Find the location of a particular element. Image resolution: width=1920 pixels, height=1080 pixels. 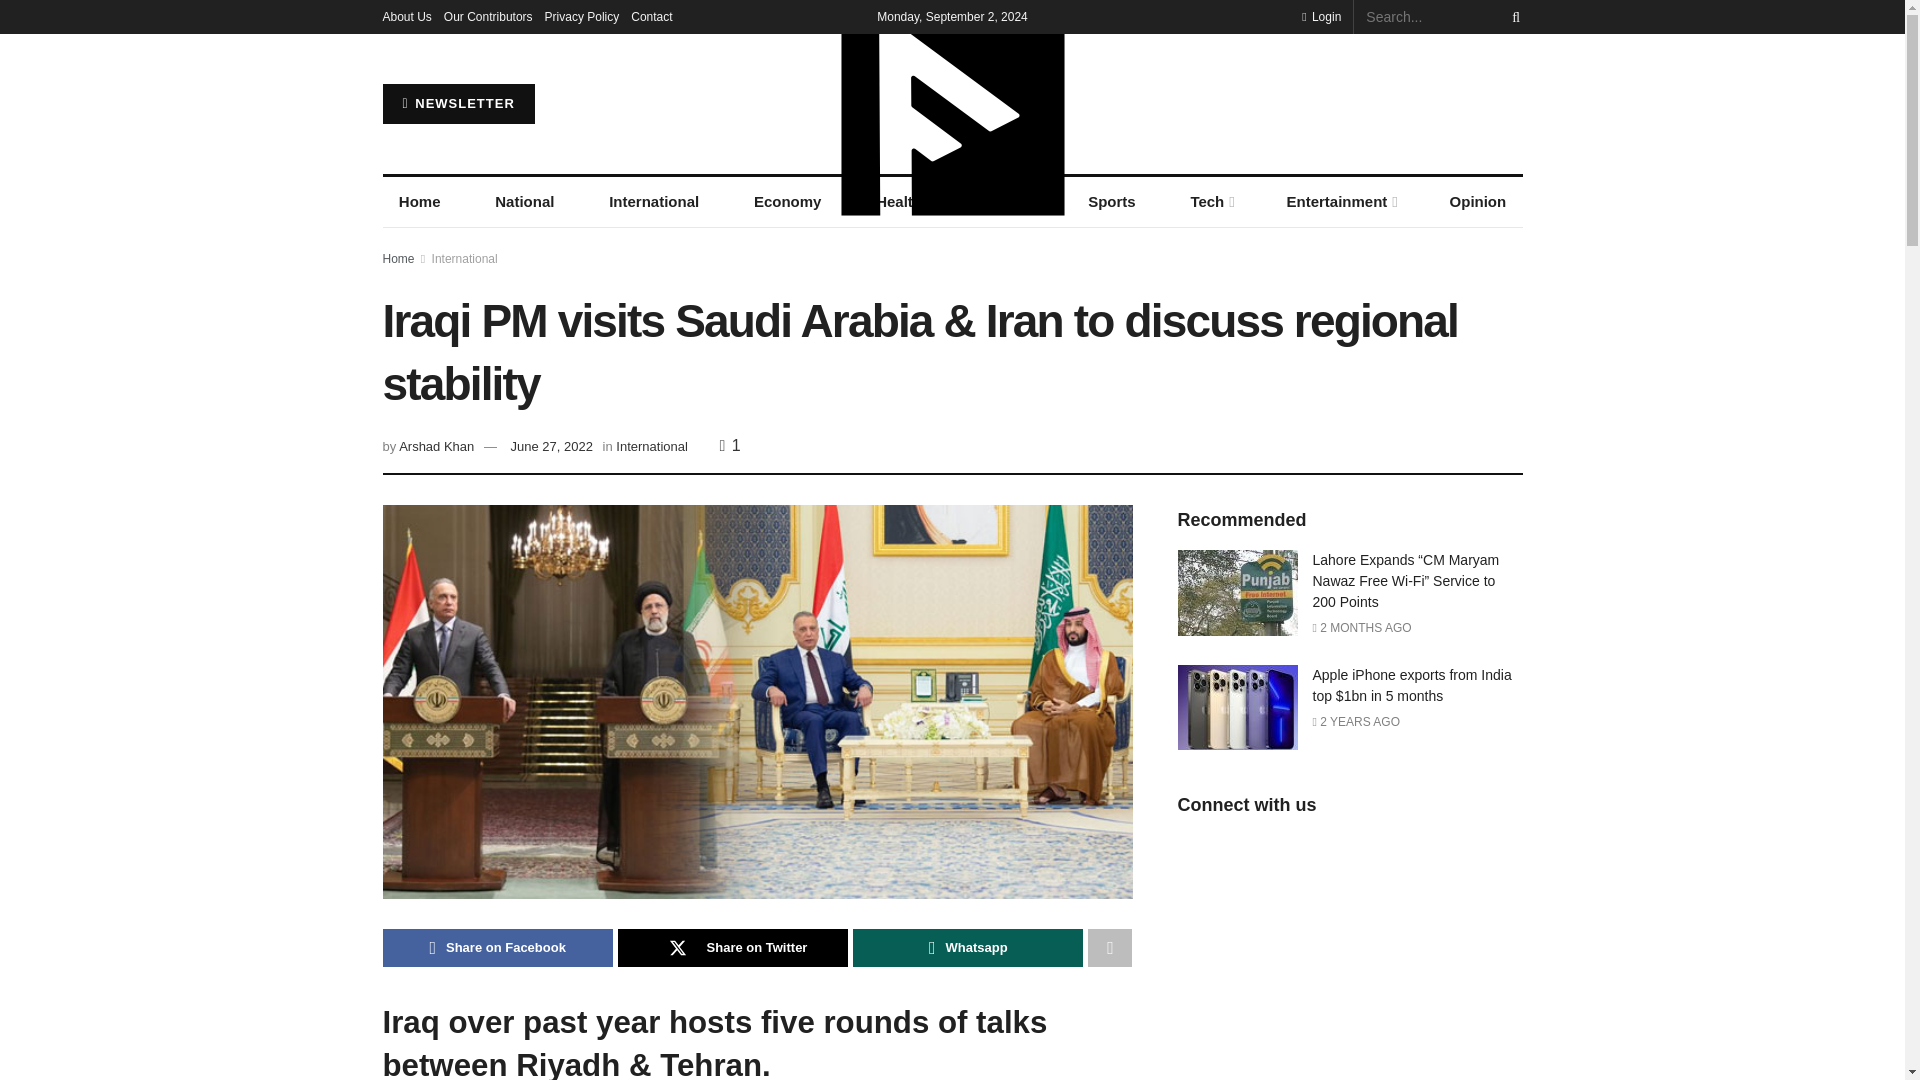

Contact is located at coordinates (652, 16).